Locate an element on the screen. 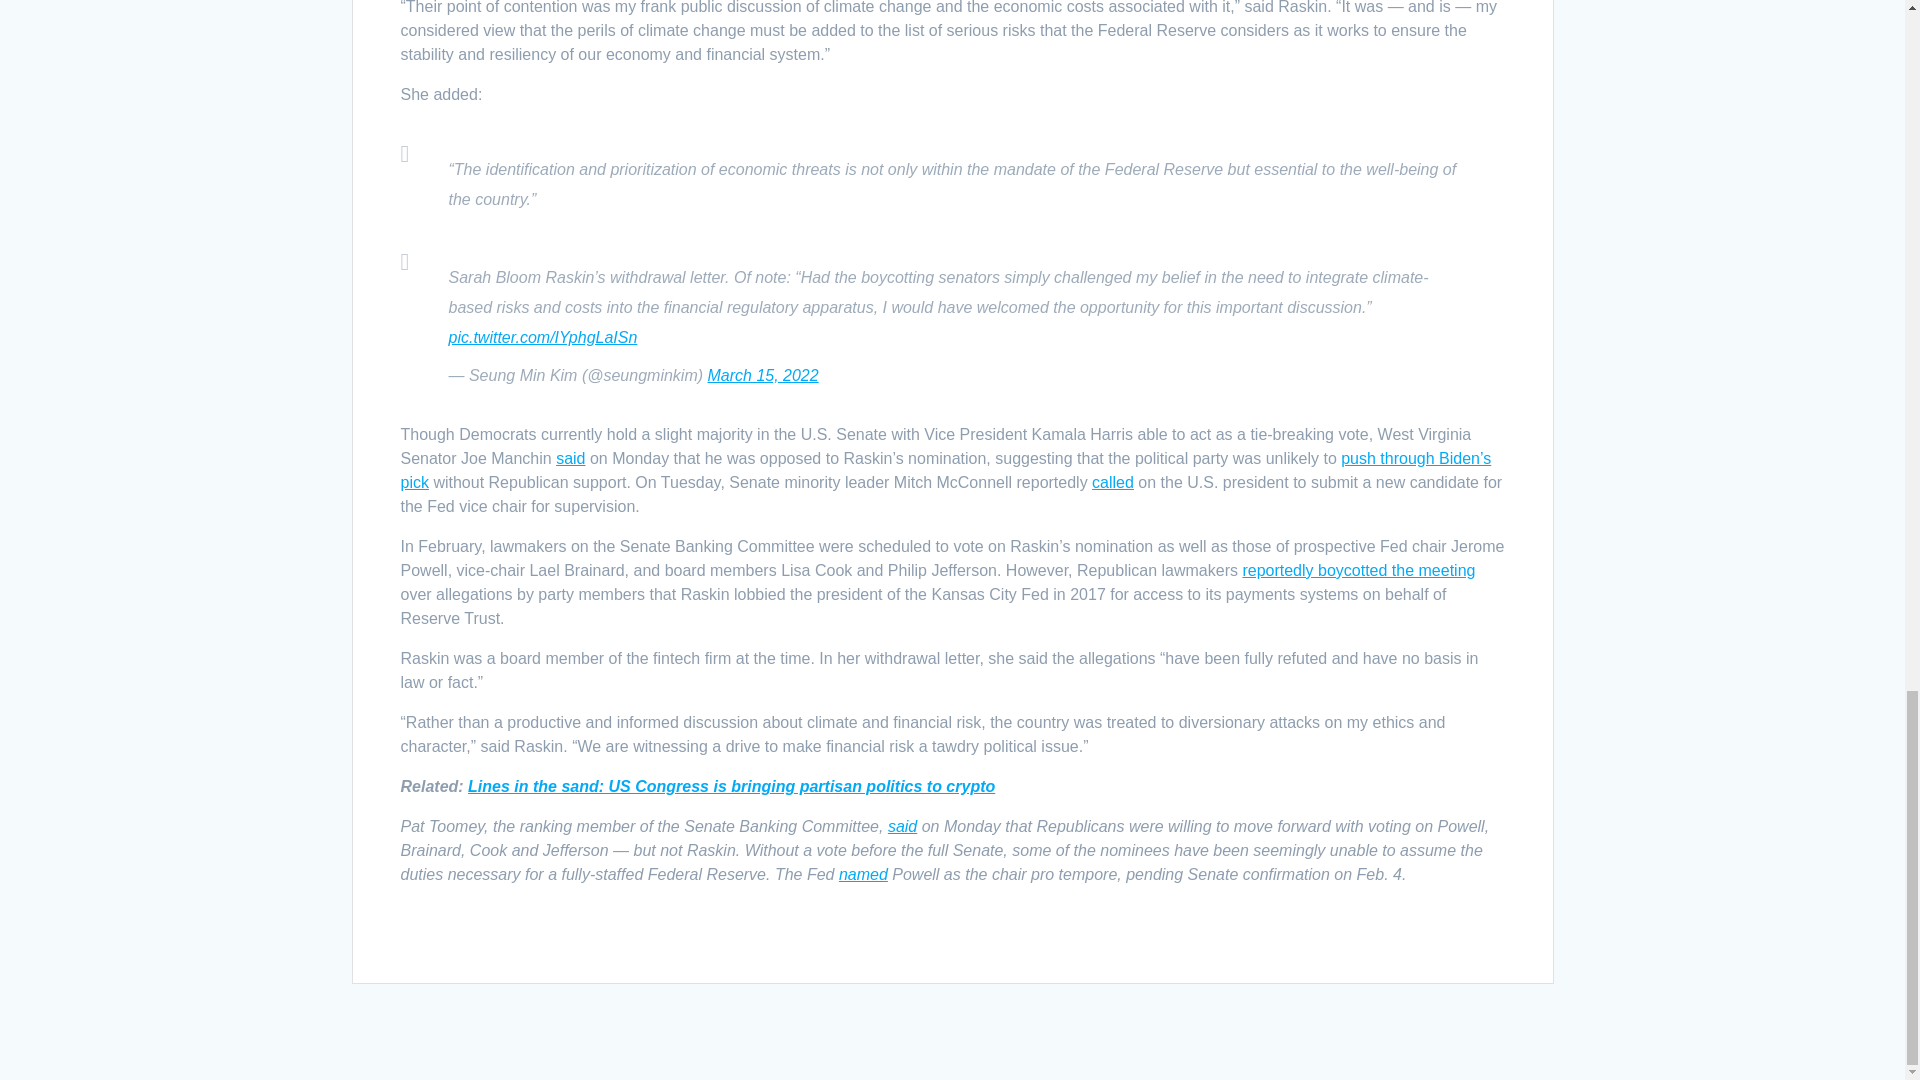  called is located at coordinates (1113, 482).